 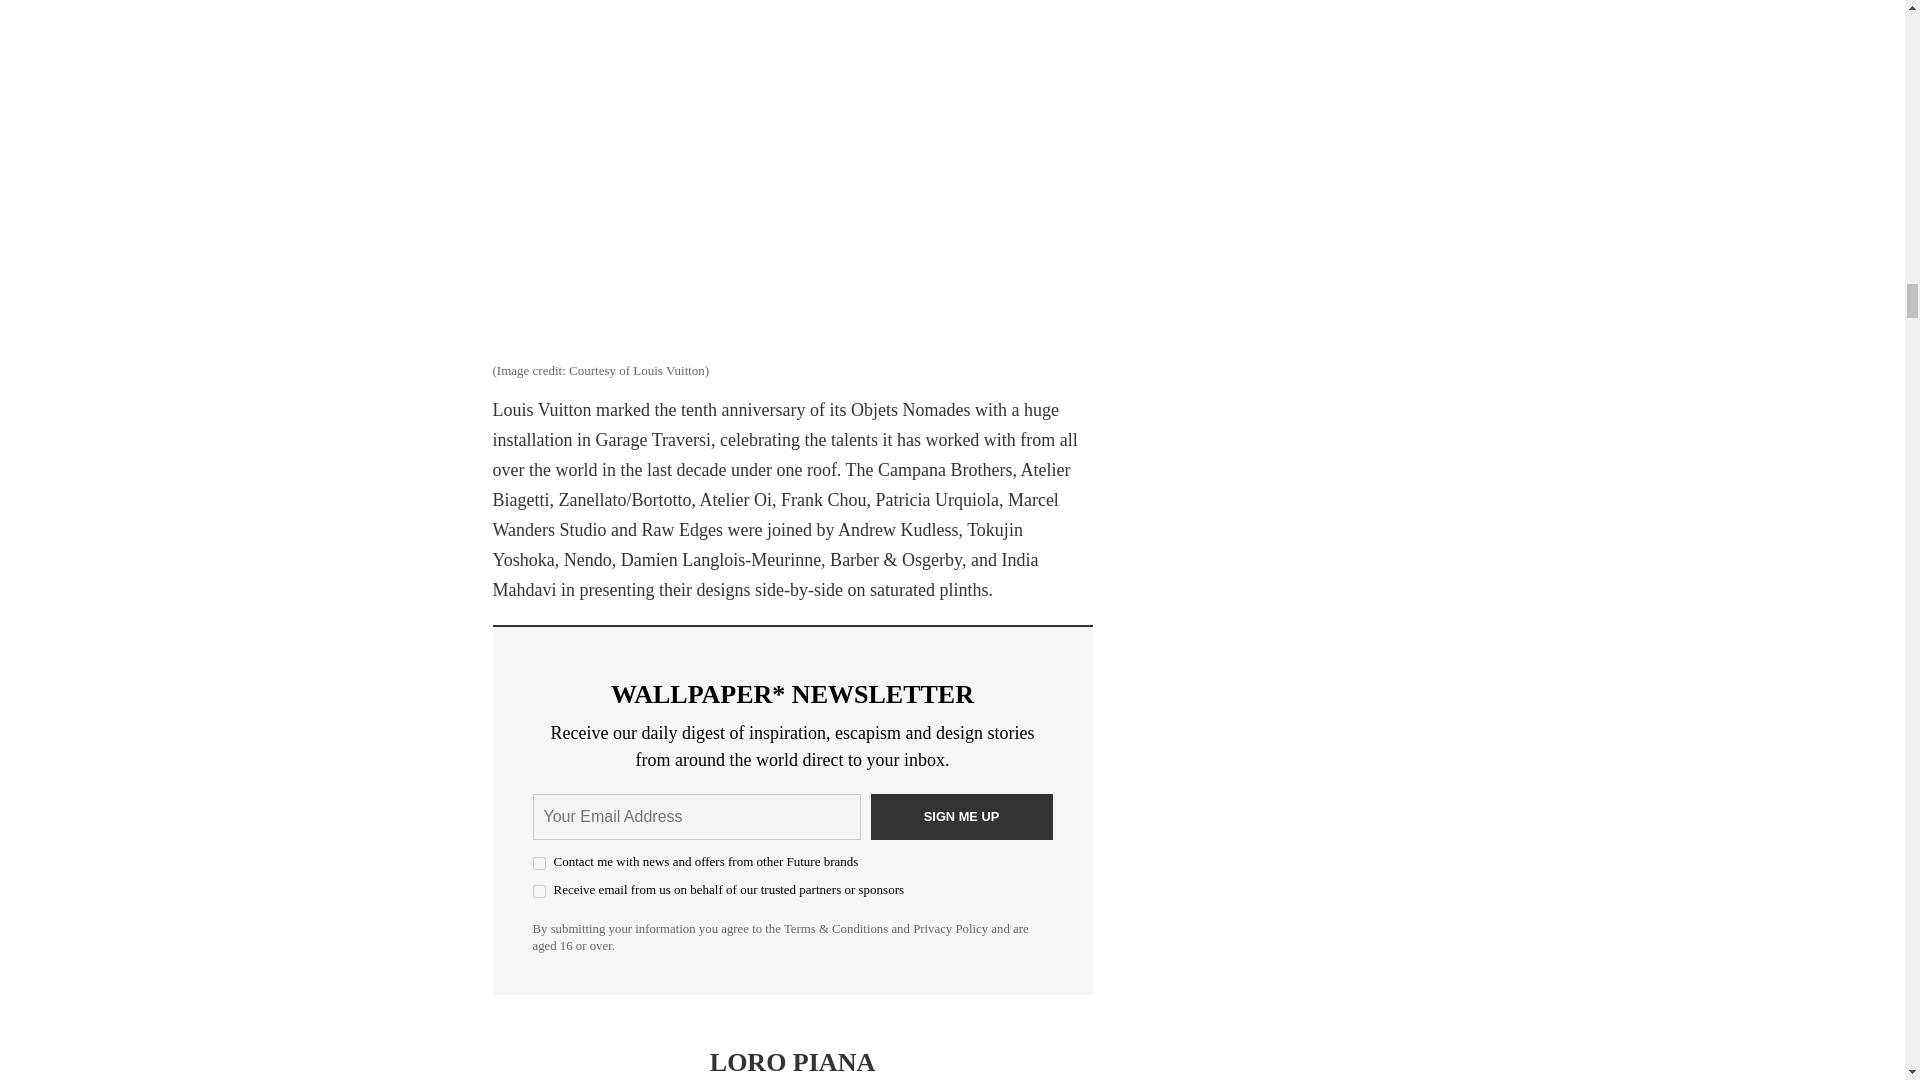 What do you see at coordinates (960, 816) in the screenshot?
I see `Sign me up` at bounding box center [960, 816].